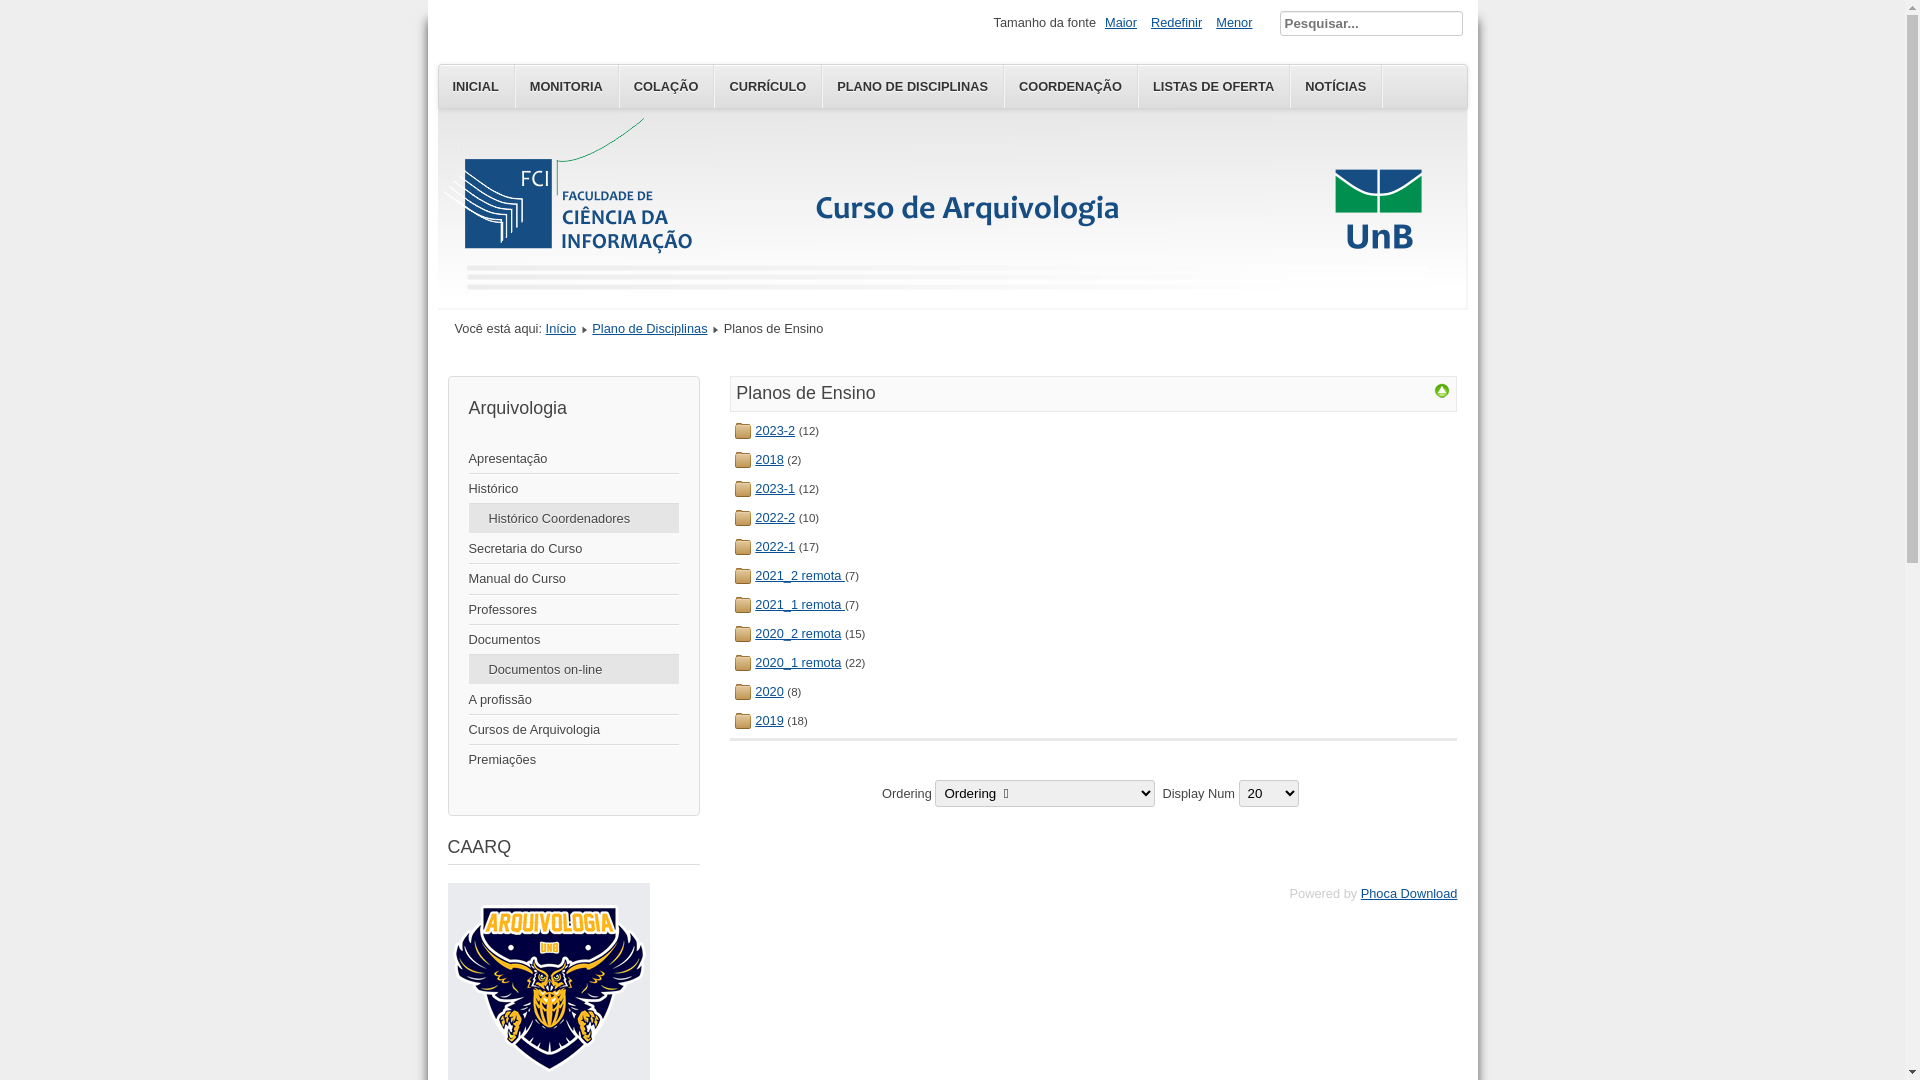  I want to click on Documentos, so click(574, 640).